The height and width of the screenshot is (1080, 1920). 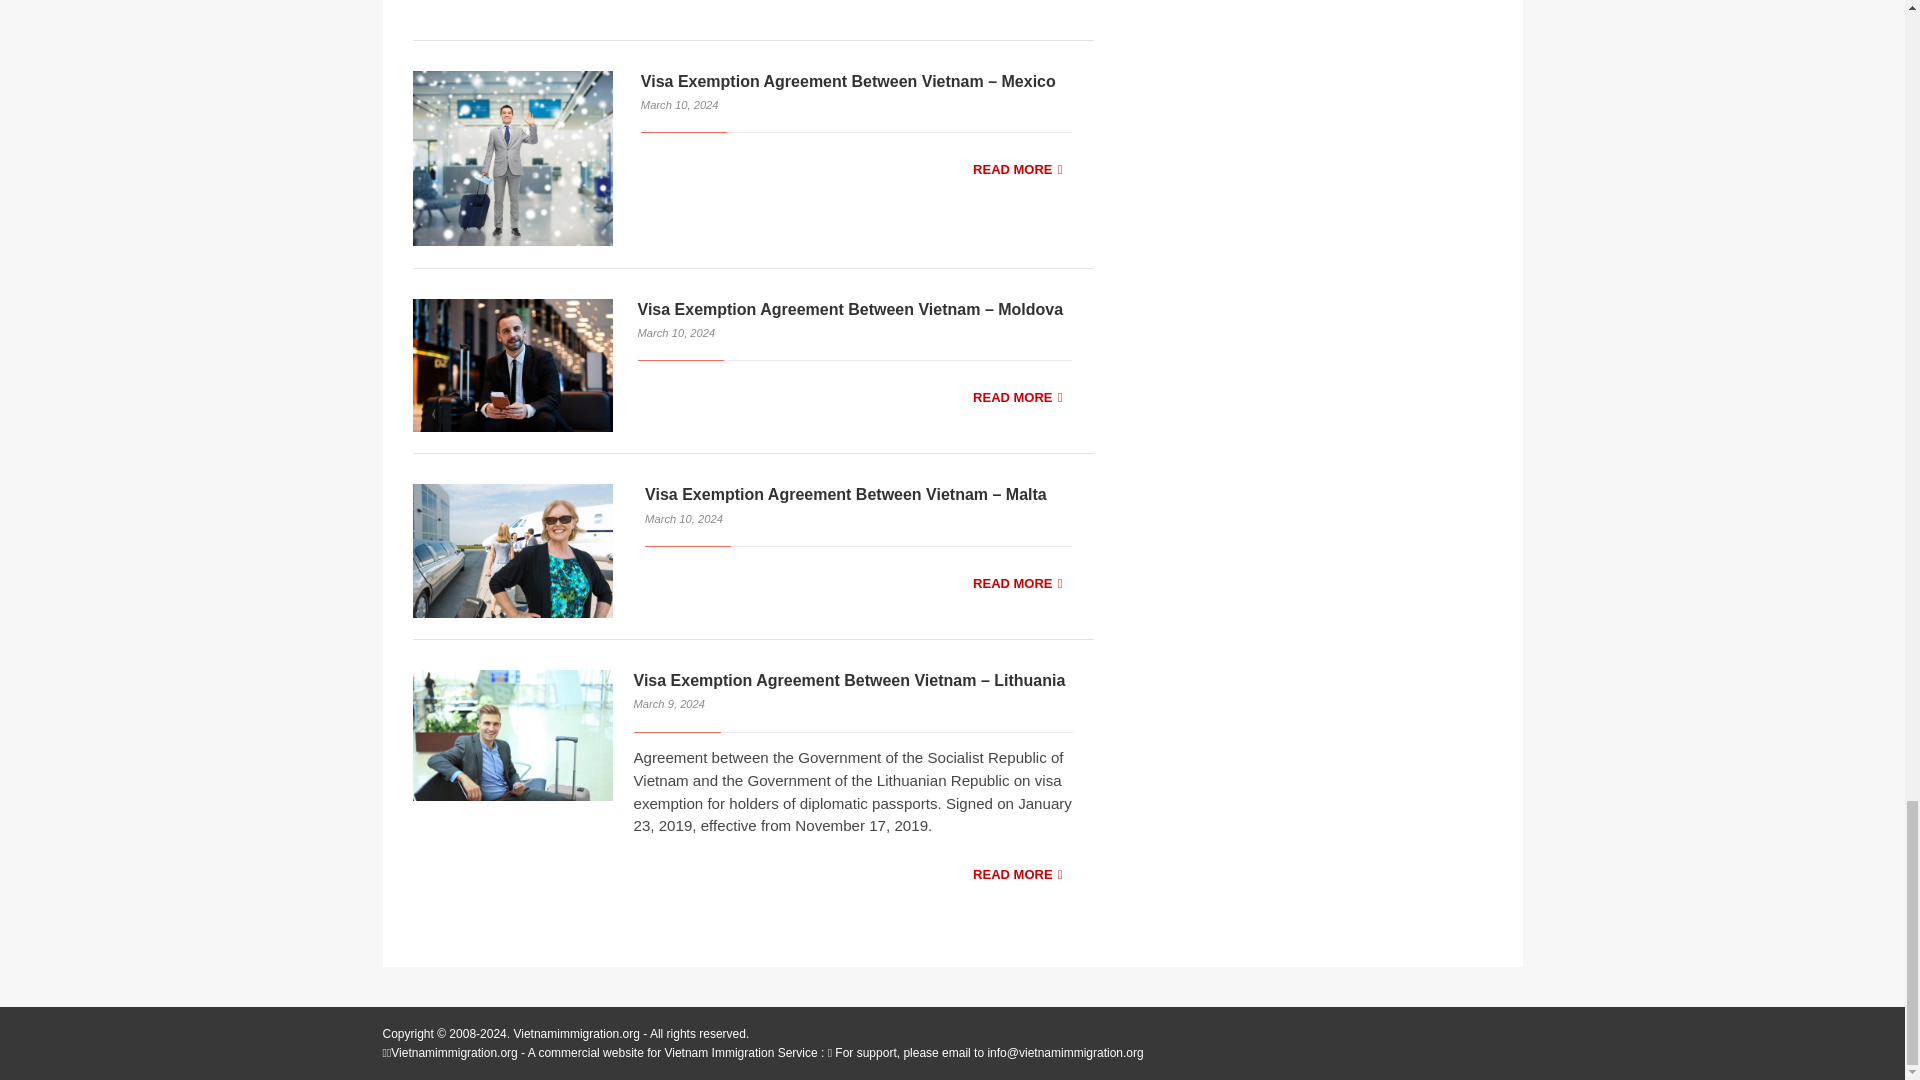 I want to click on READ MORE, so click(x=1017, y=170).